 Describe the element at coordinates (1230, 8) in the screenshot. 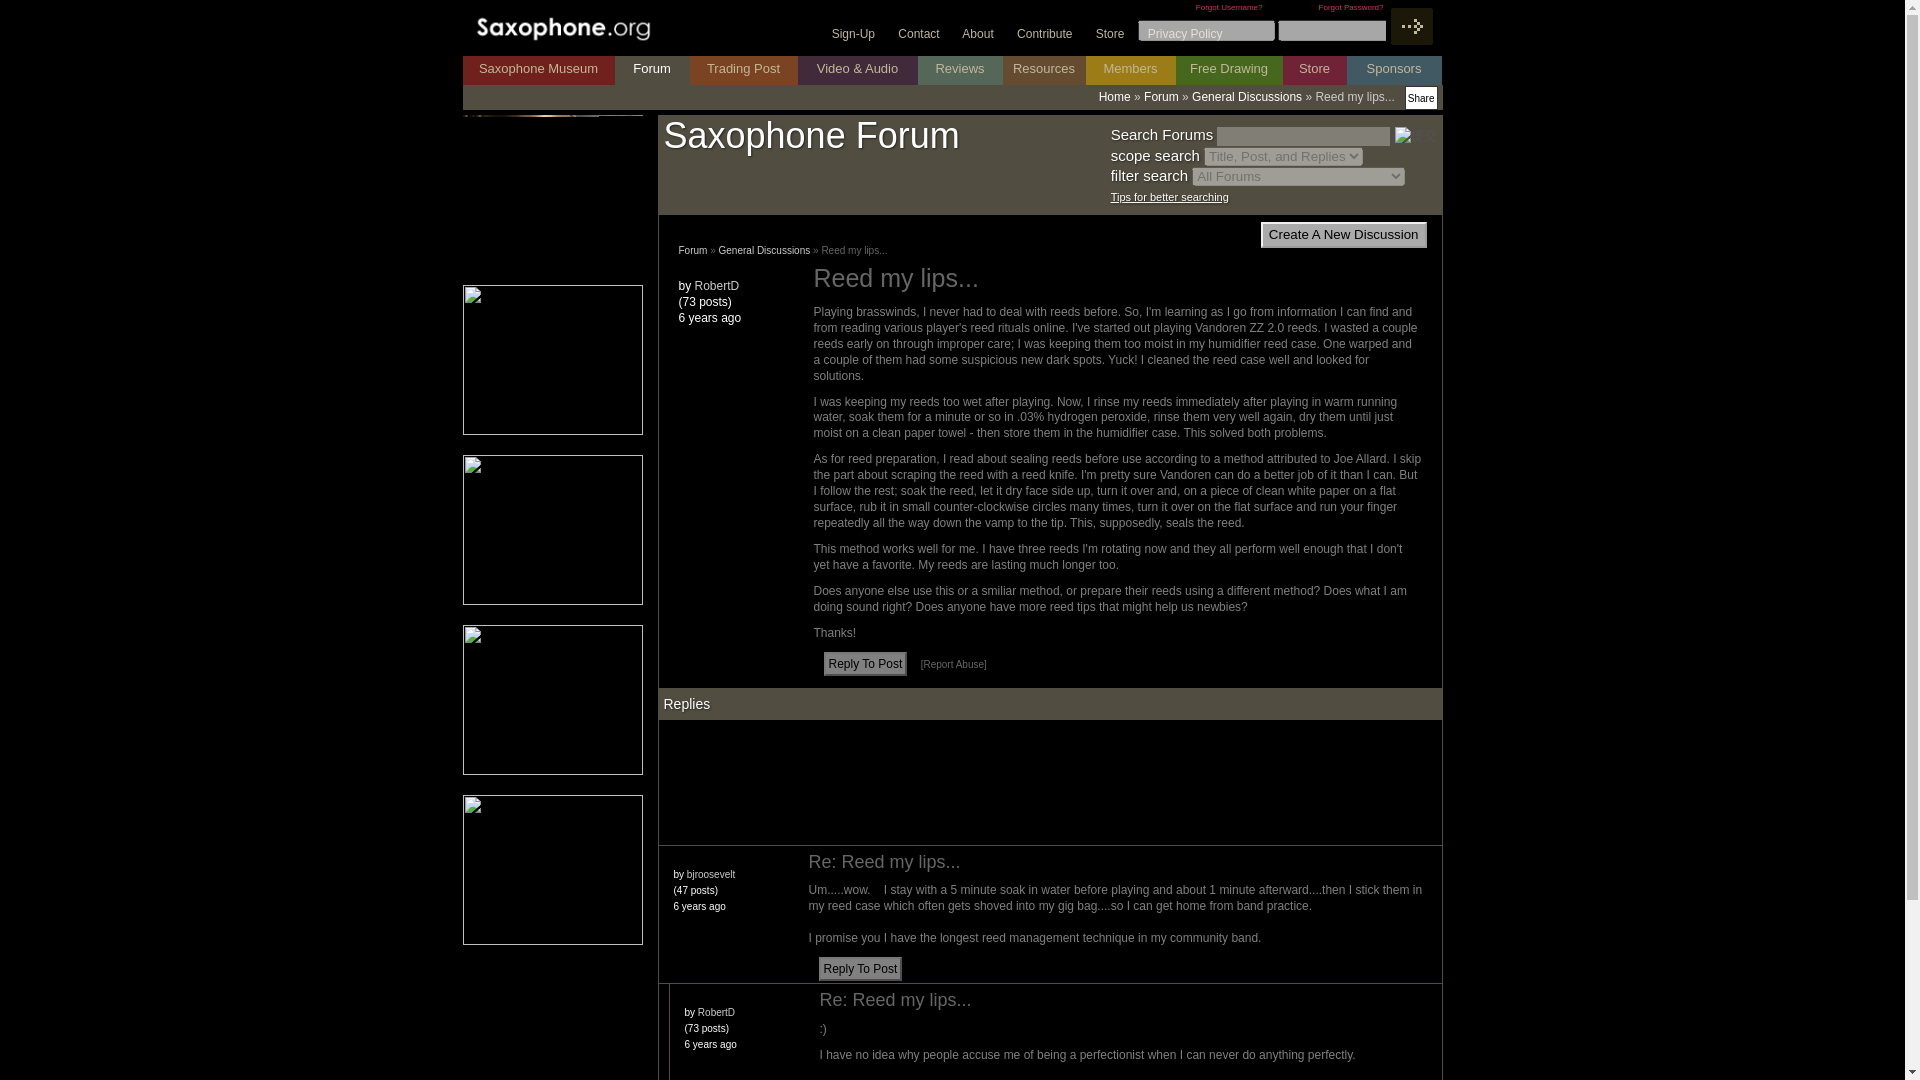

I see `Forgot Username?` at that location.